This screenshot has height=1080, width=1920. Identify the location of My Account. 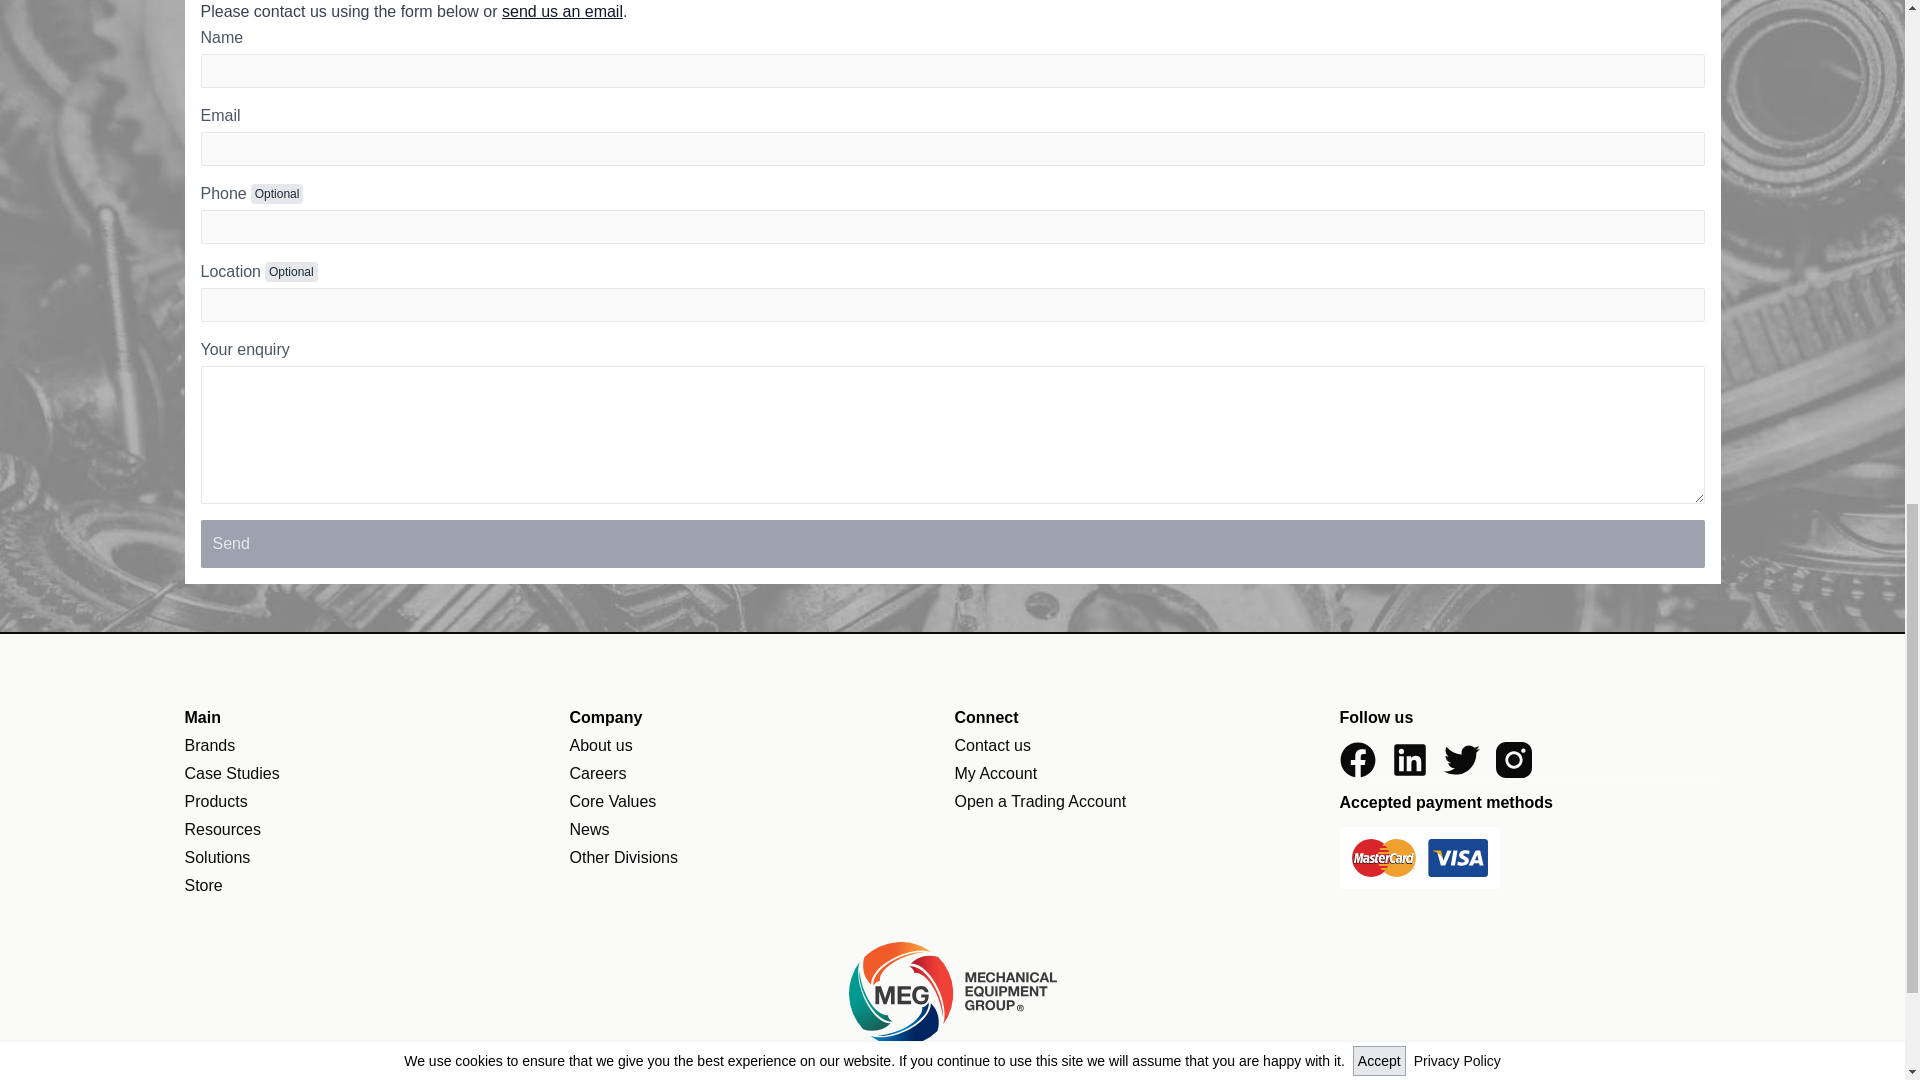
(995, 772).